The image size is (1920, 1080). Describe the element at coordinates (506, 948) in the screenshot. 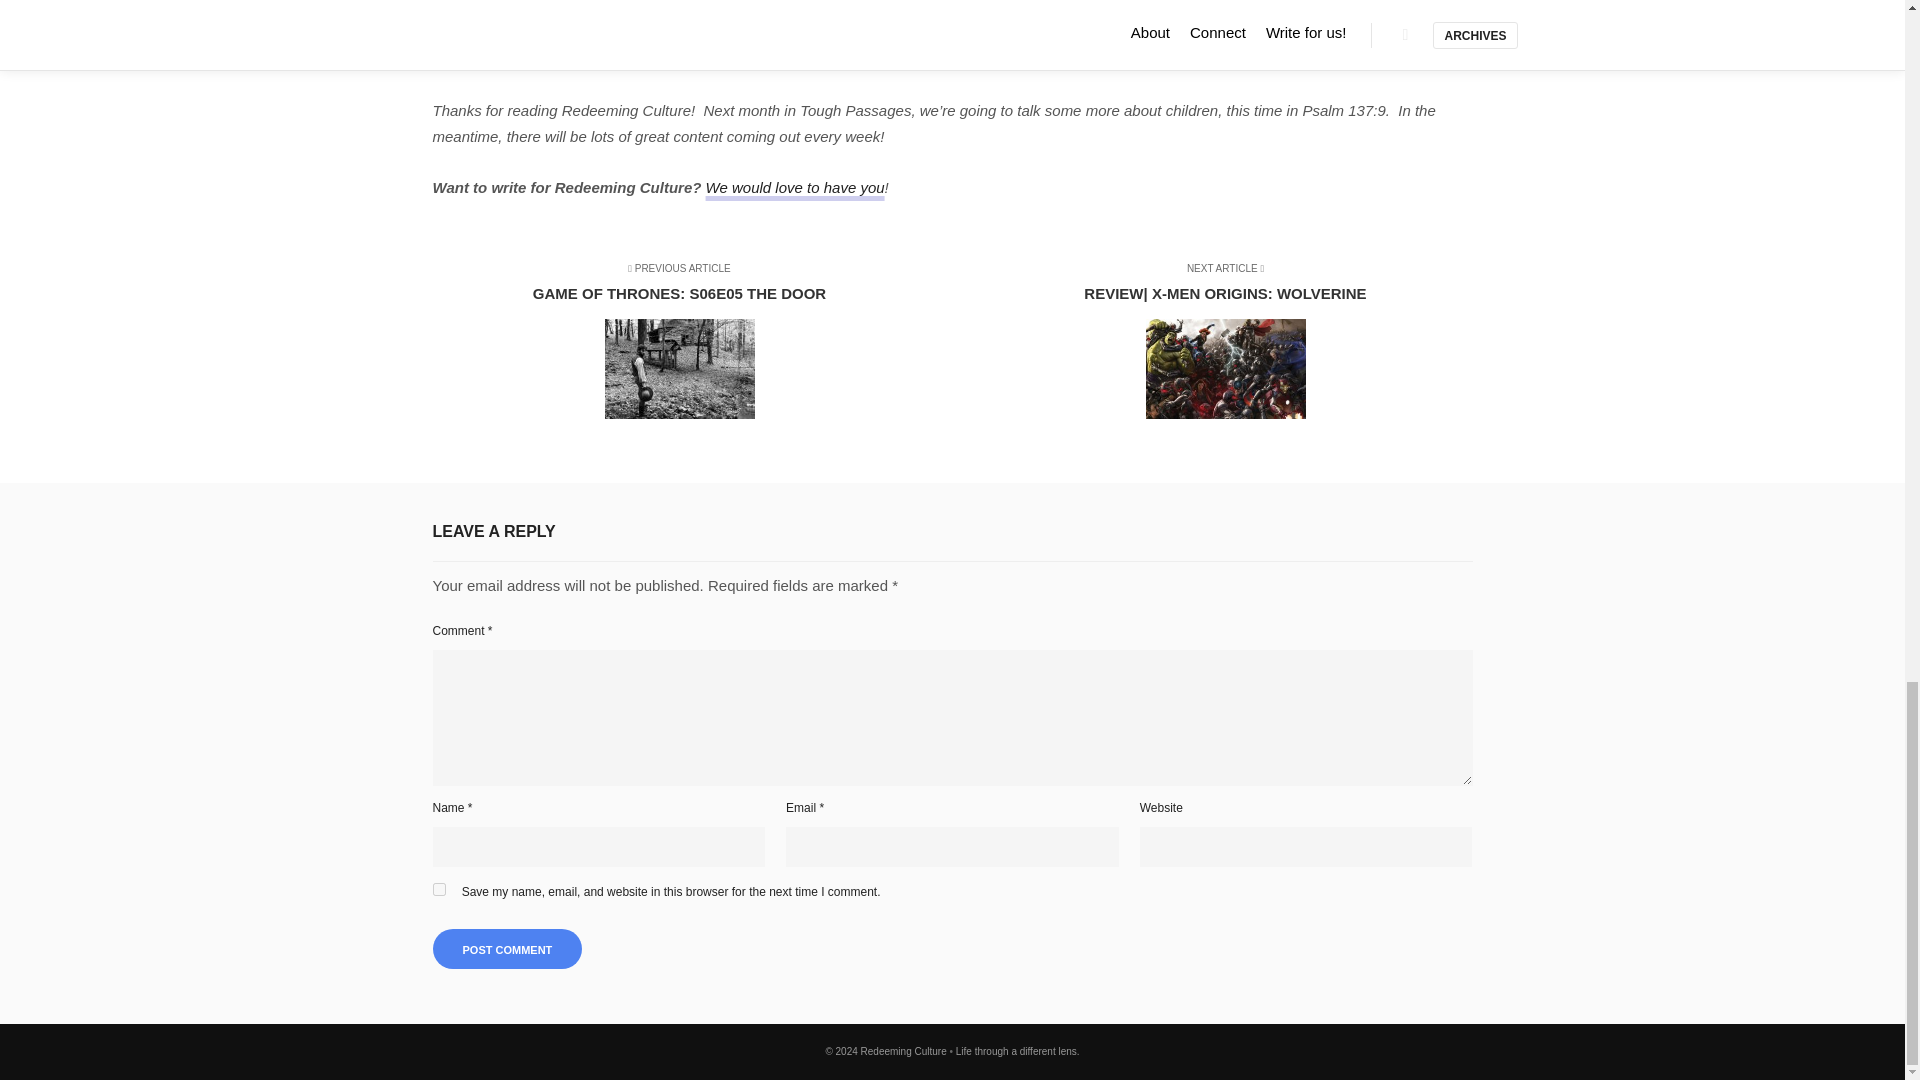

I see `Post Comment` at that location.